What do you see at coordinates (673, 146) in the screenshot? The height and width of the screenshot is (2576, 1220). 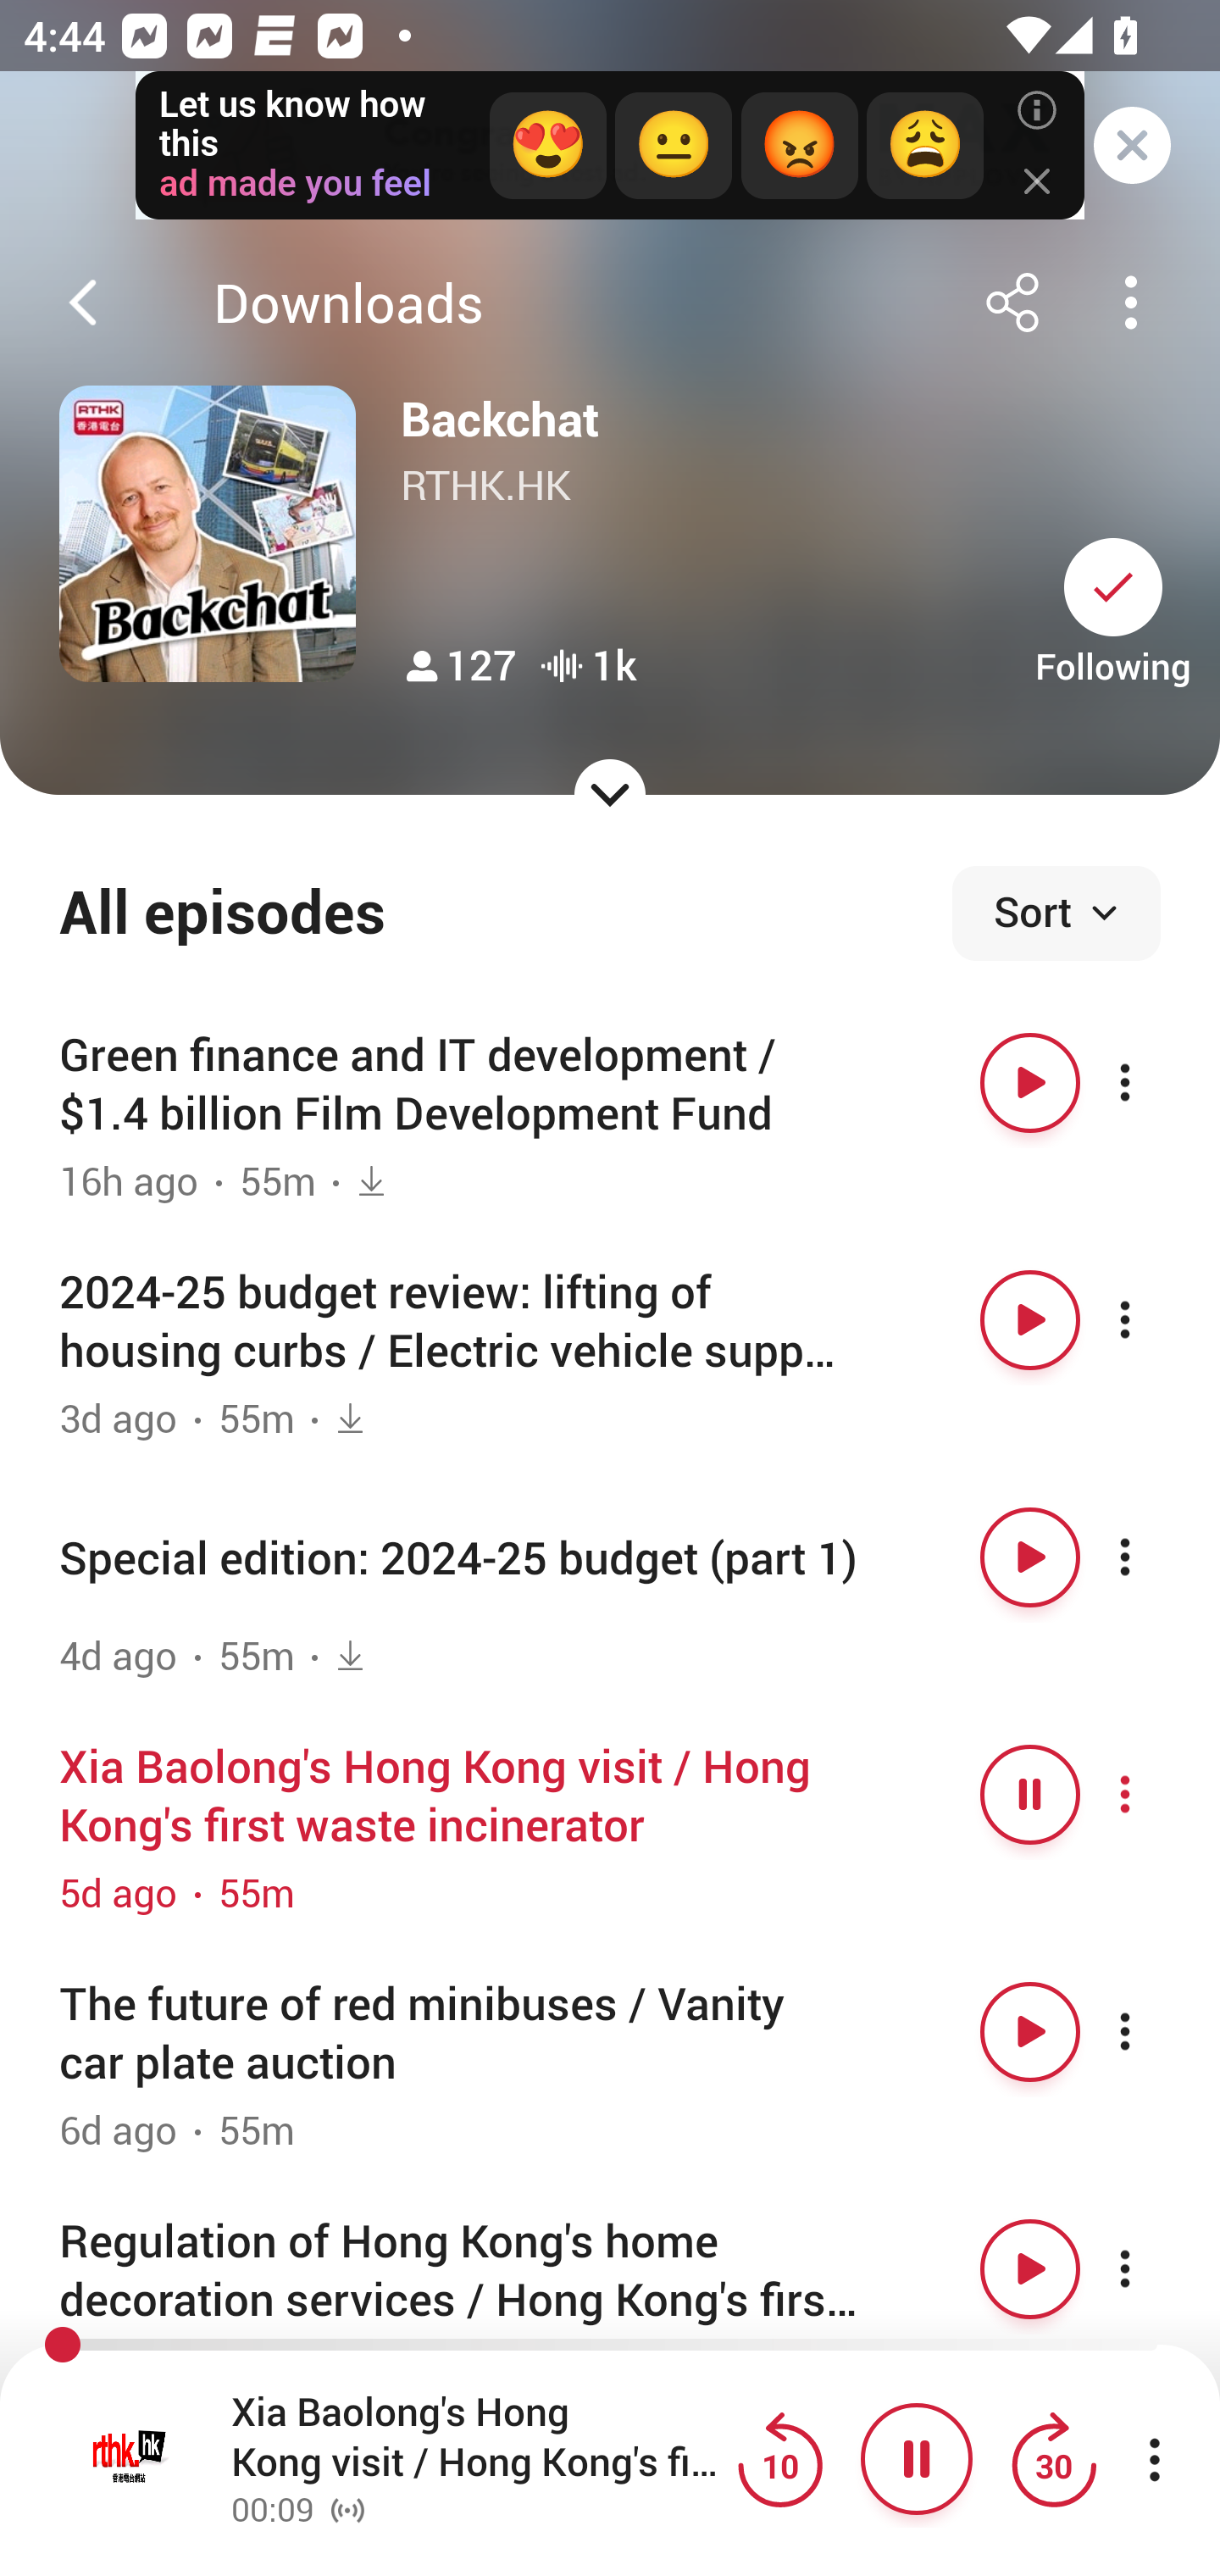 I see `😐` at bounding box center [673, 146].